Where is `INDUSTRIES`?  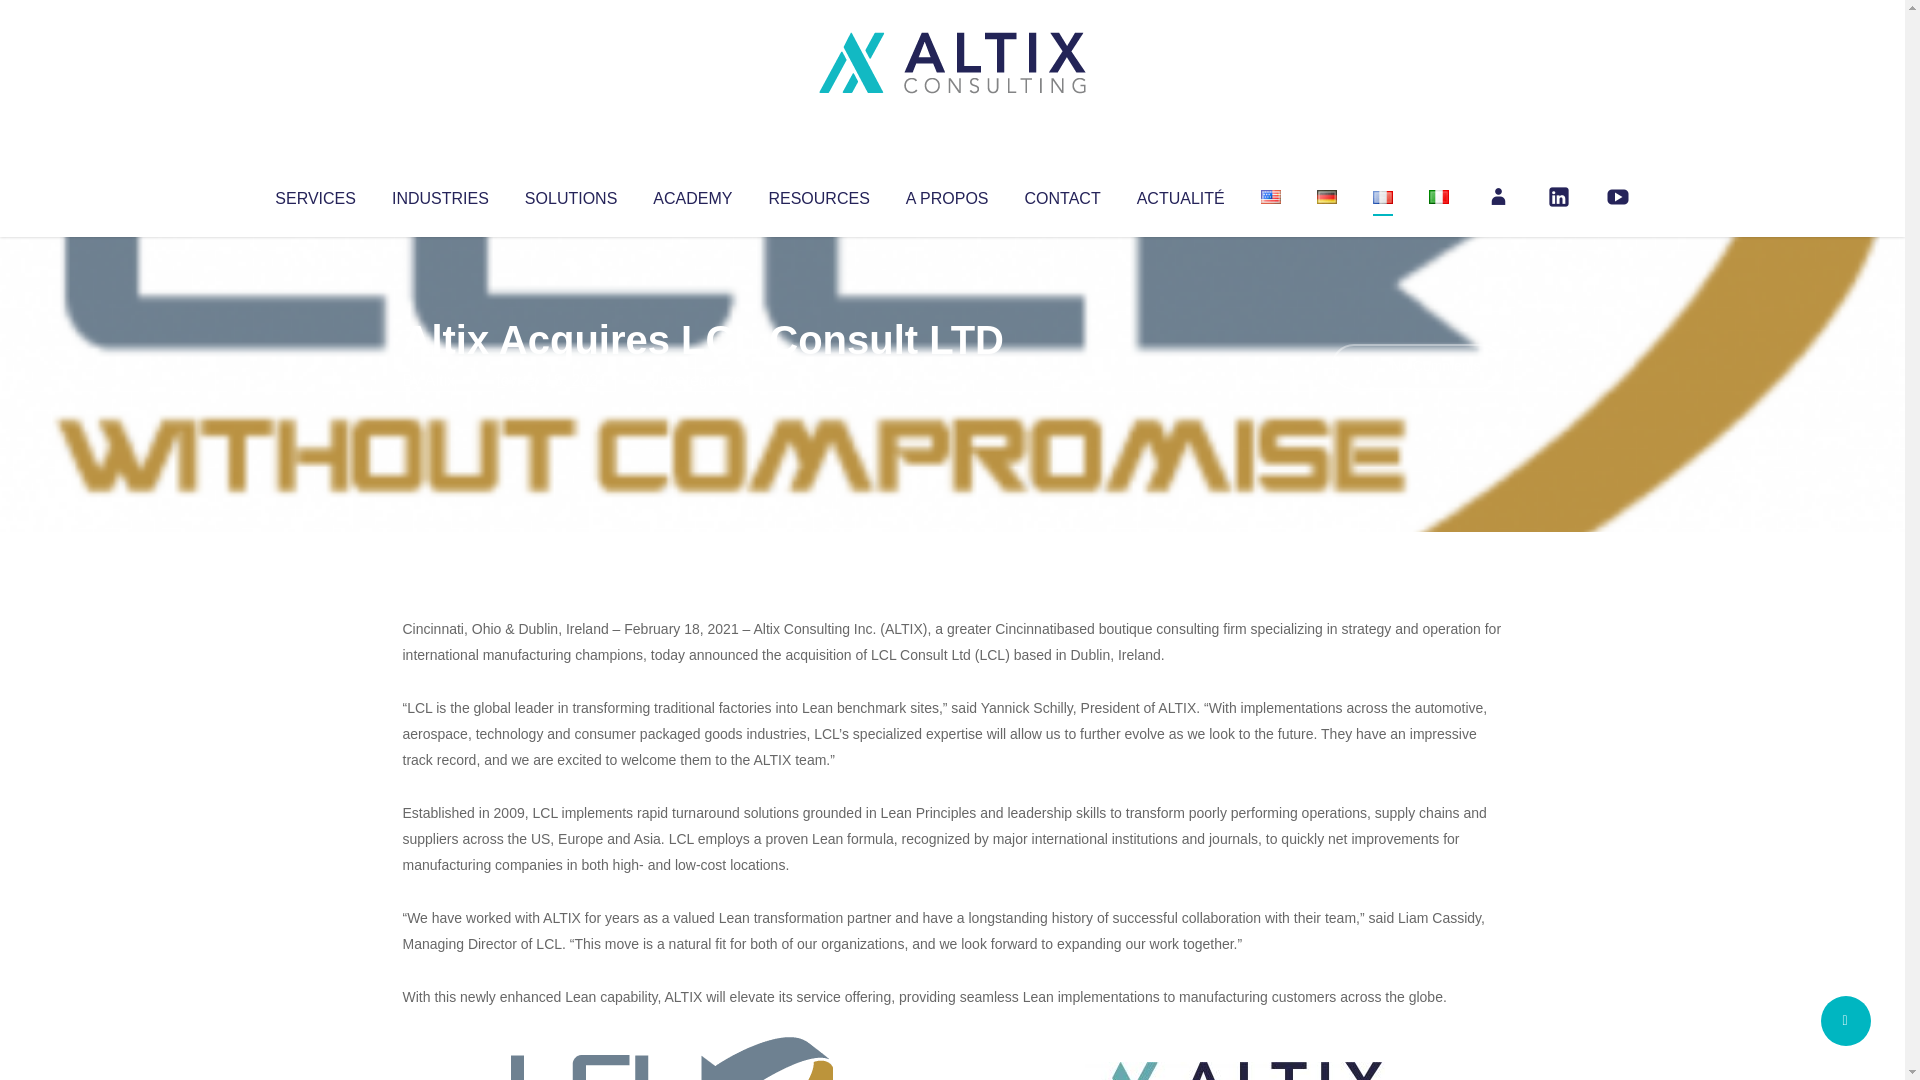
INDUSTRIES is located at coordinates (440, 194).